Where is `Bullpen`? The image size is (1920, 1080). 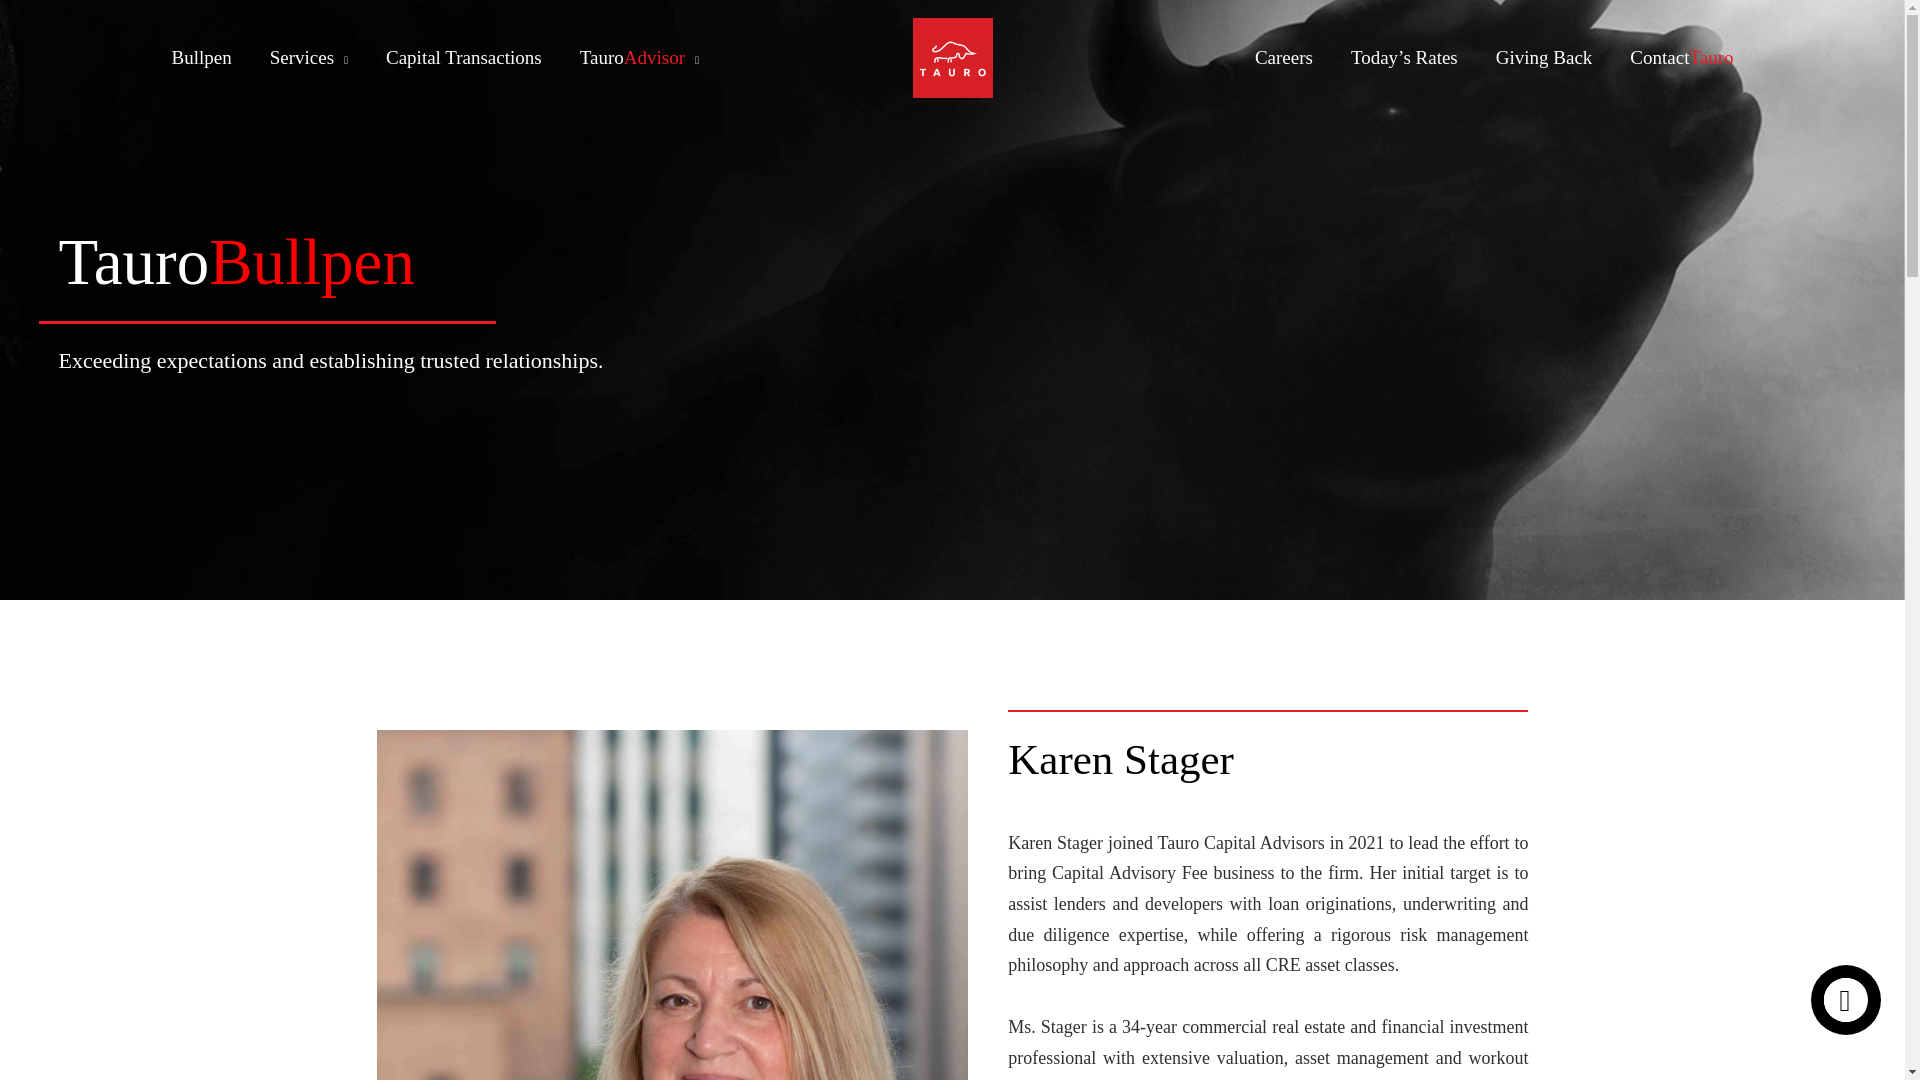
Bullpen is located at coordinates (200, 57).